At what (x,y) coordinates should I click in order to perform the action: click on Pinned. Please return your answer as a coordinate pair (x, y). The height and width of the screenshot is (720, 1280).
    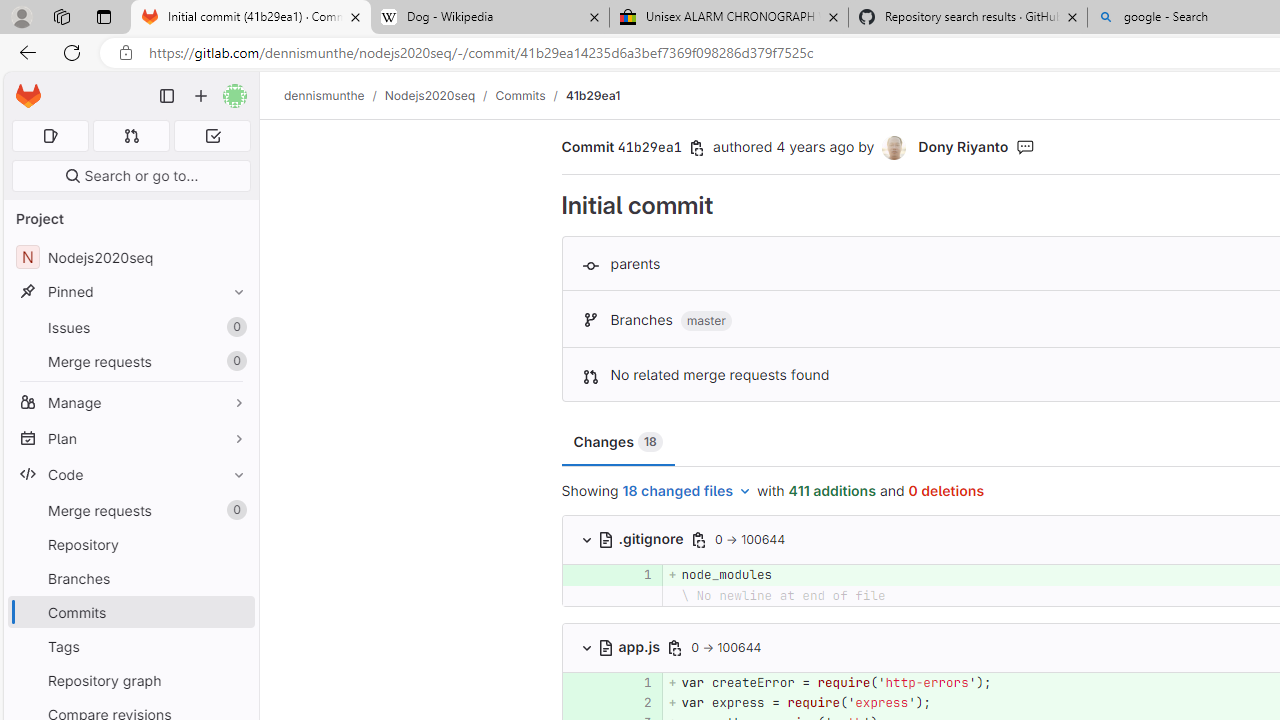
    Looking at the image, I should click on (130, 292).